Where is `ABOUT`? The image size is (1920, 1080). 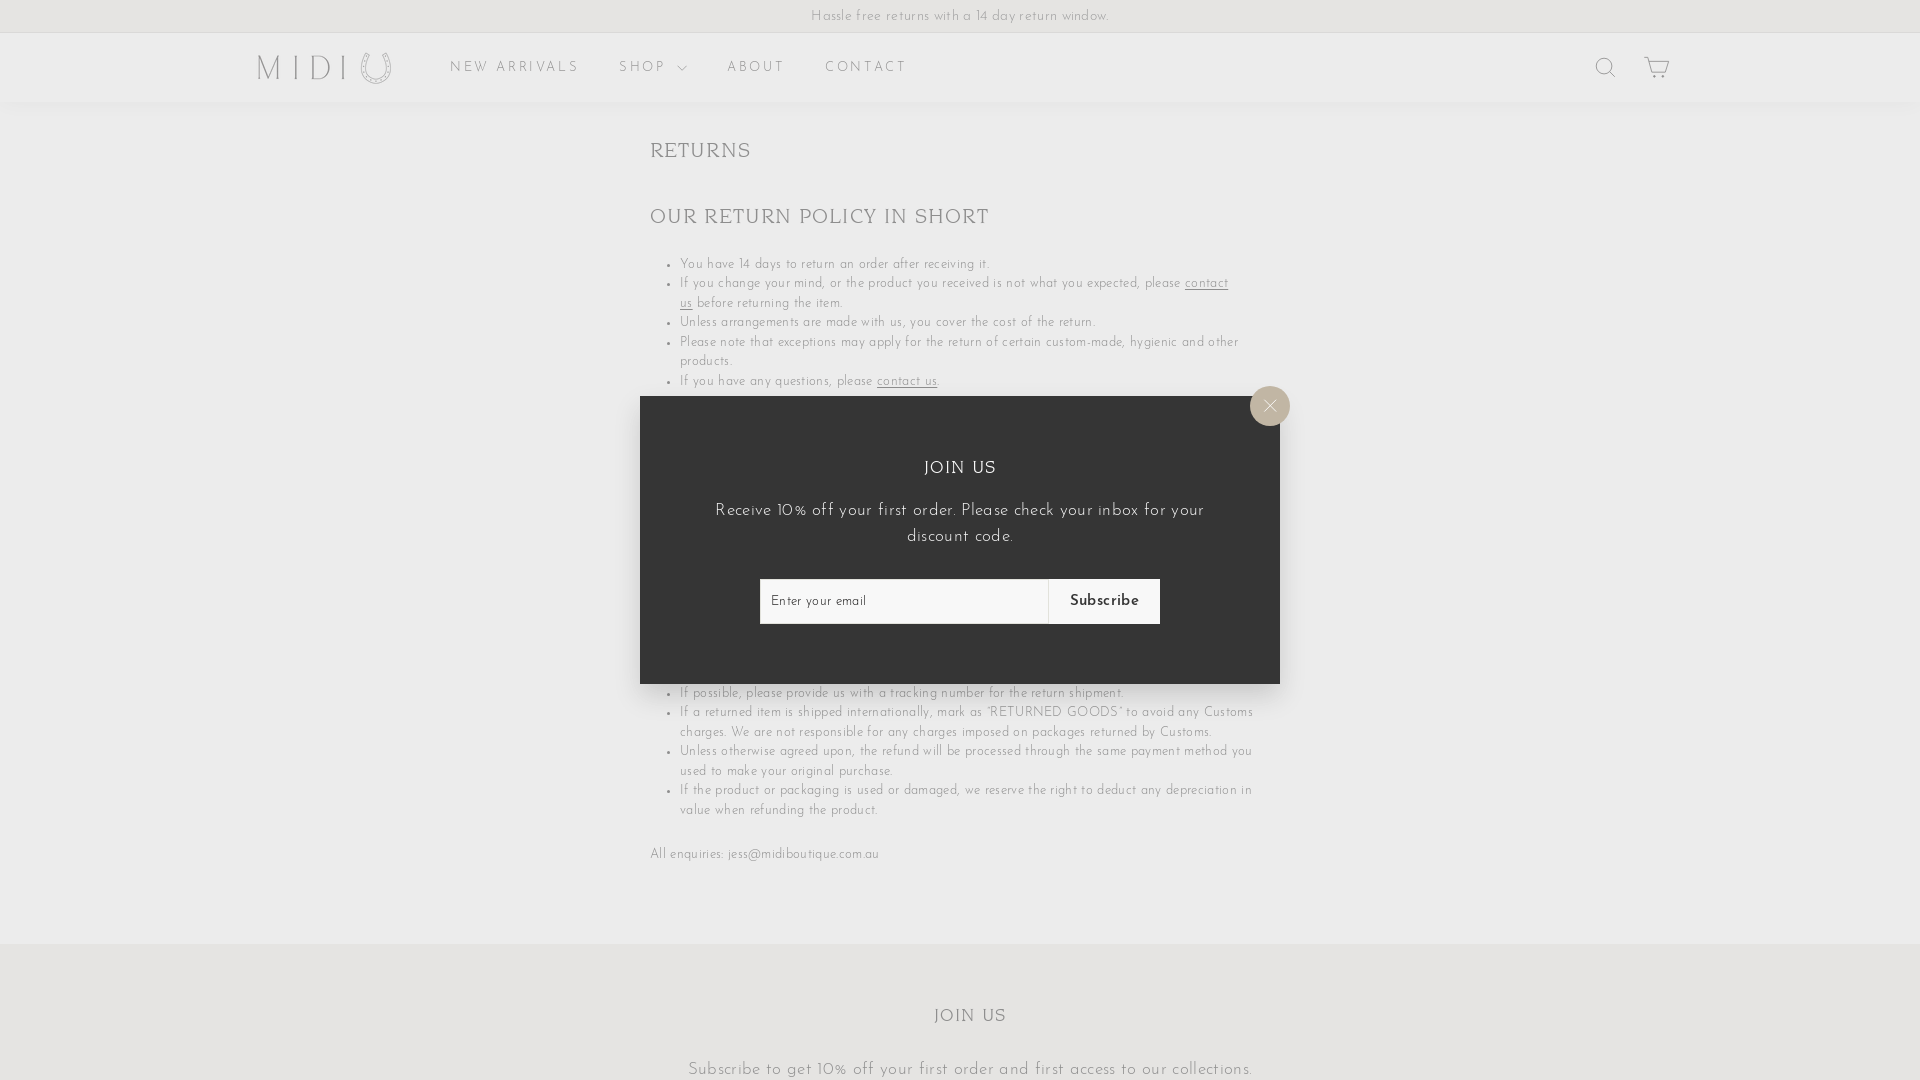 ABOUT is located at coordinates (756, 68).